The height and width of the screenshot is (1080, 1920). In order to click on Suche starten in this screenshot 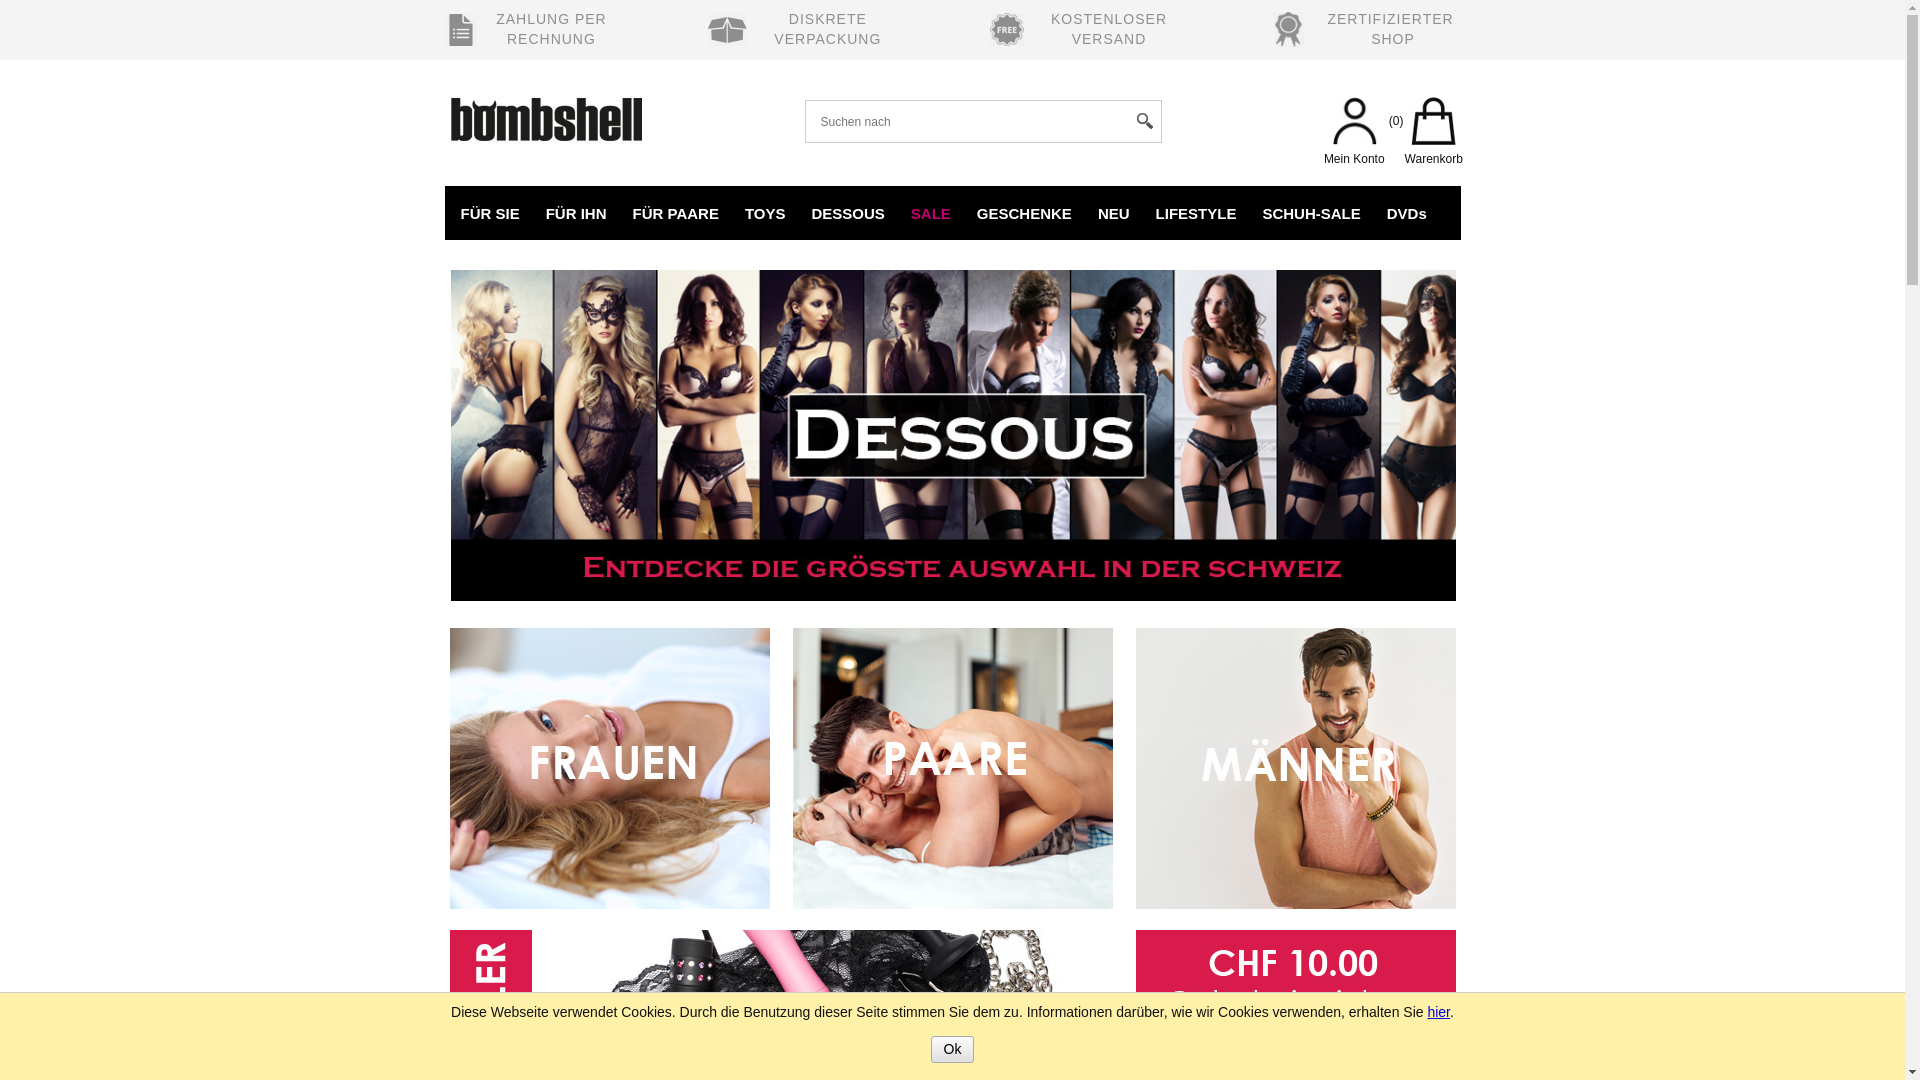, I will do `click(1145, 122)`.